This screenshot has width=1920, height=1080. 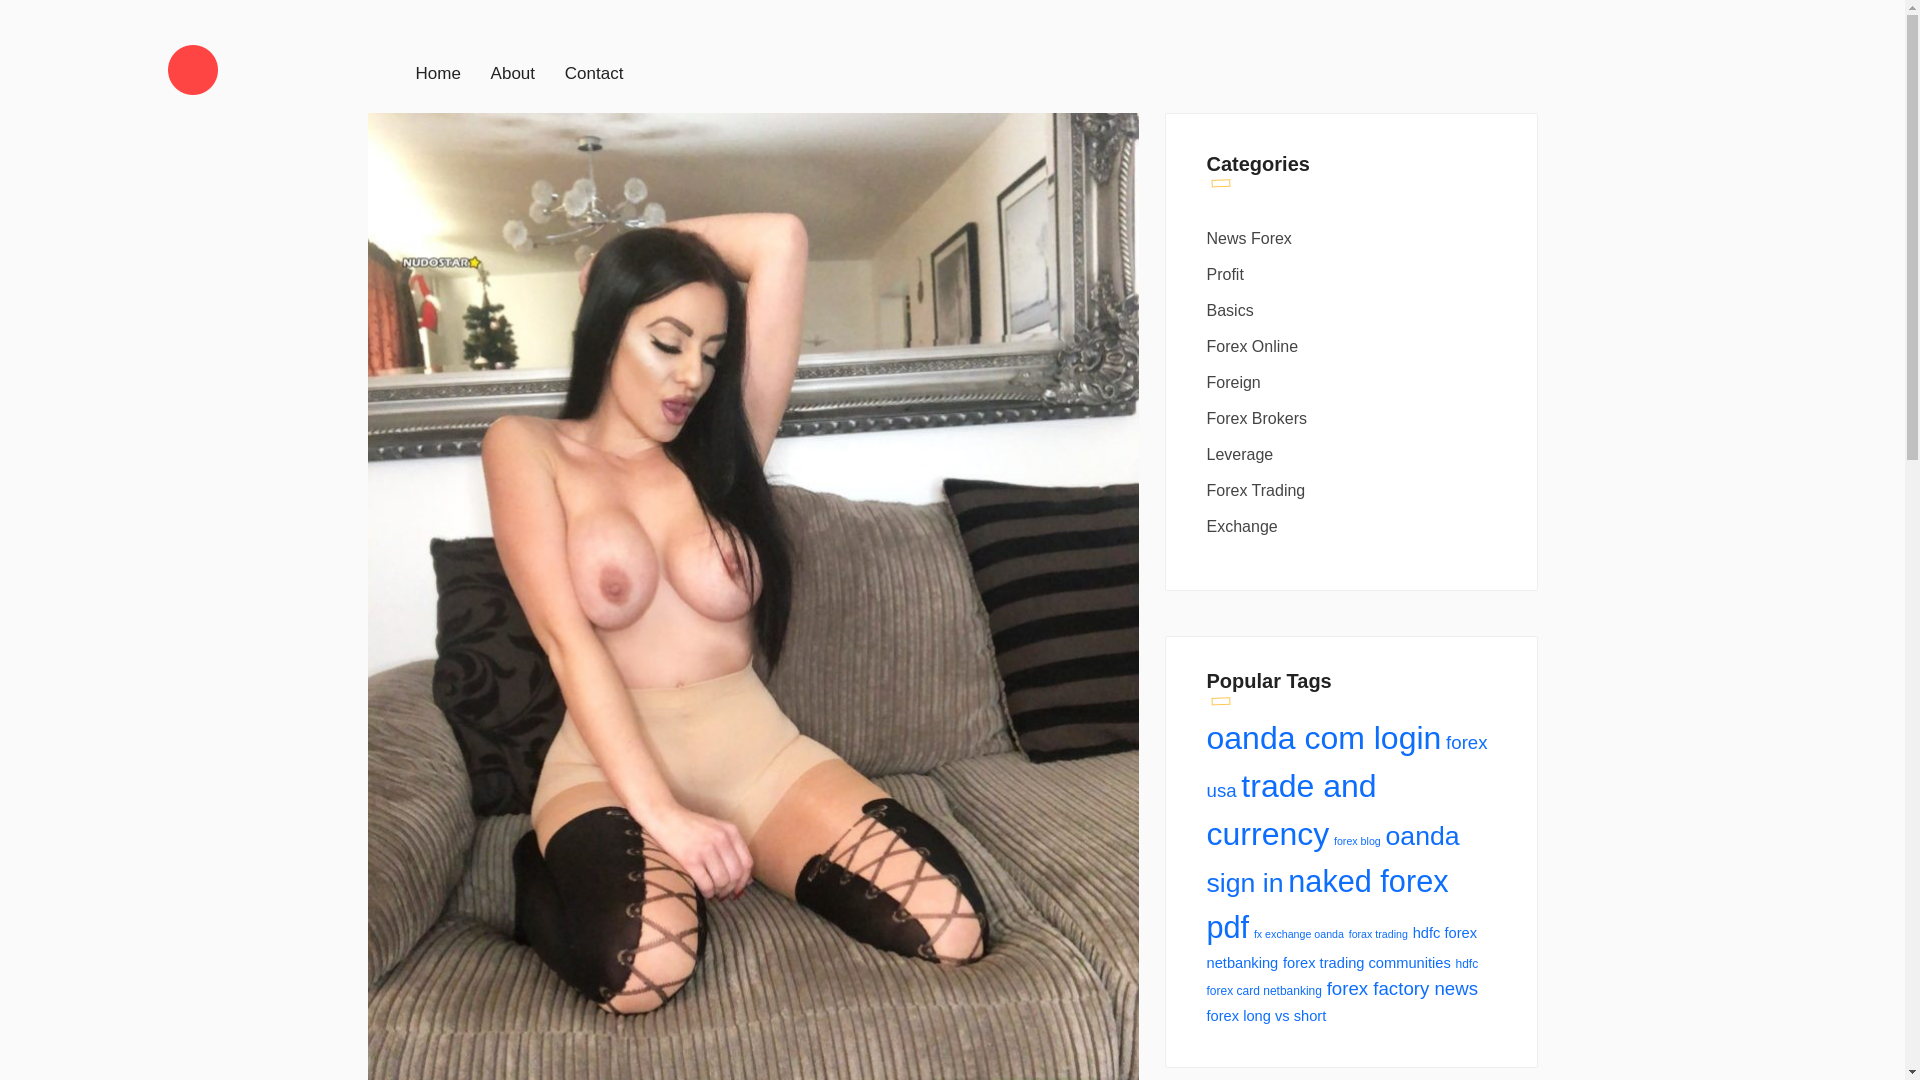 I want to click on About, so click(x=513, y=73).